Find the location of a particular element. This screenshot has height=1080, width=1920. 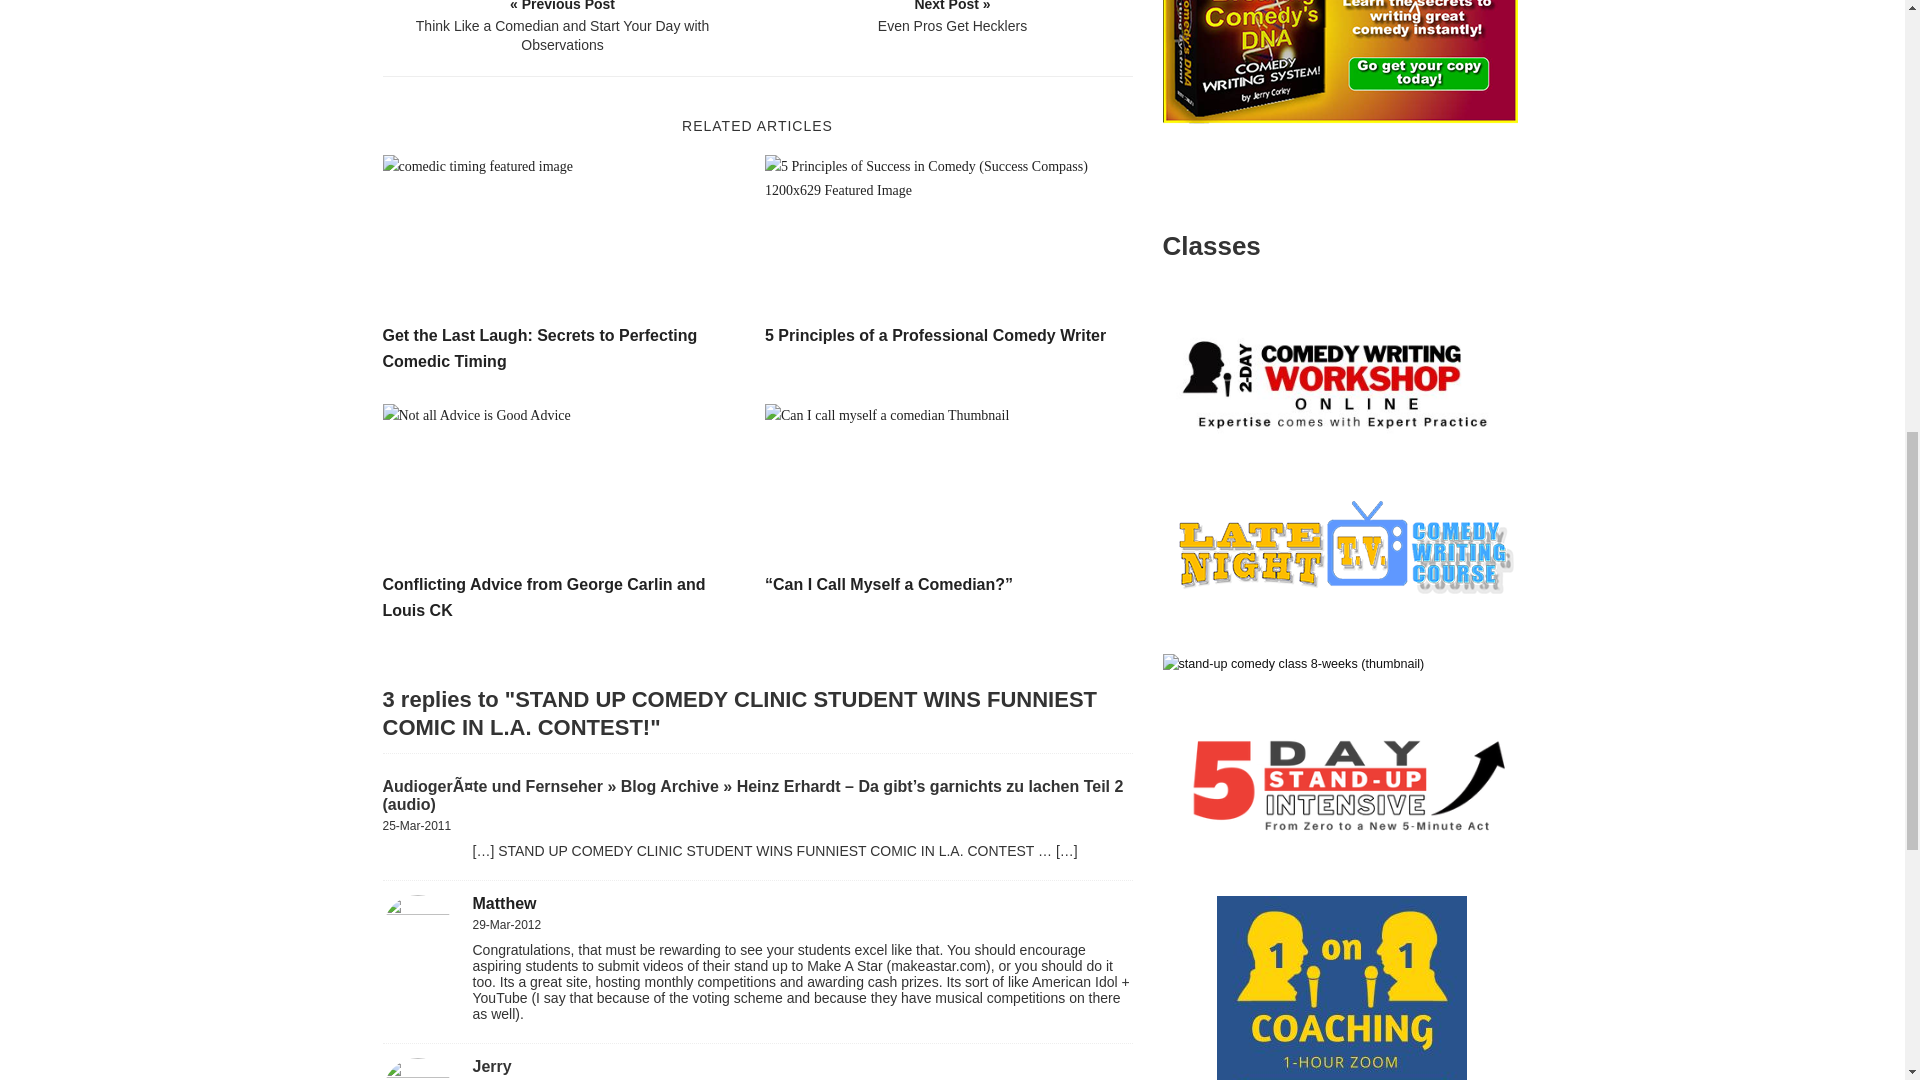

Get the Last Laugh: Secrets to Perfecting Comedic Timing is located at coordinates (566, 235).